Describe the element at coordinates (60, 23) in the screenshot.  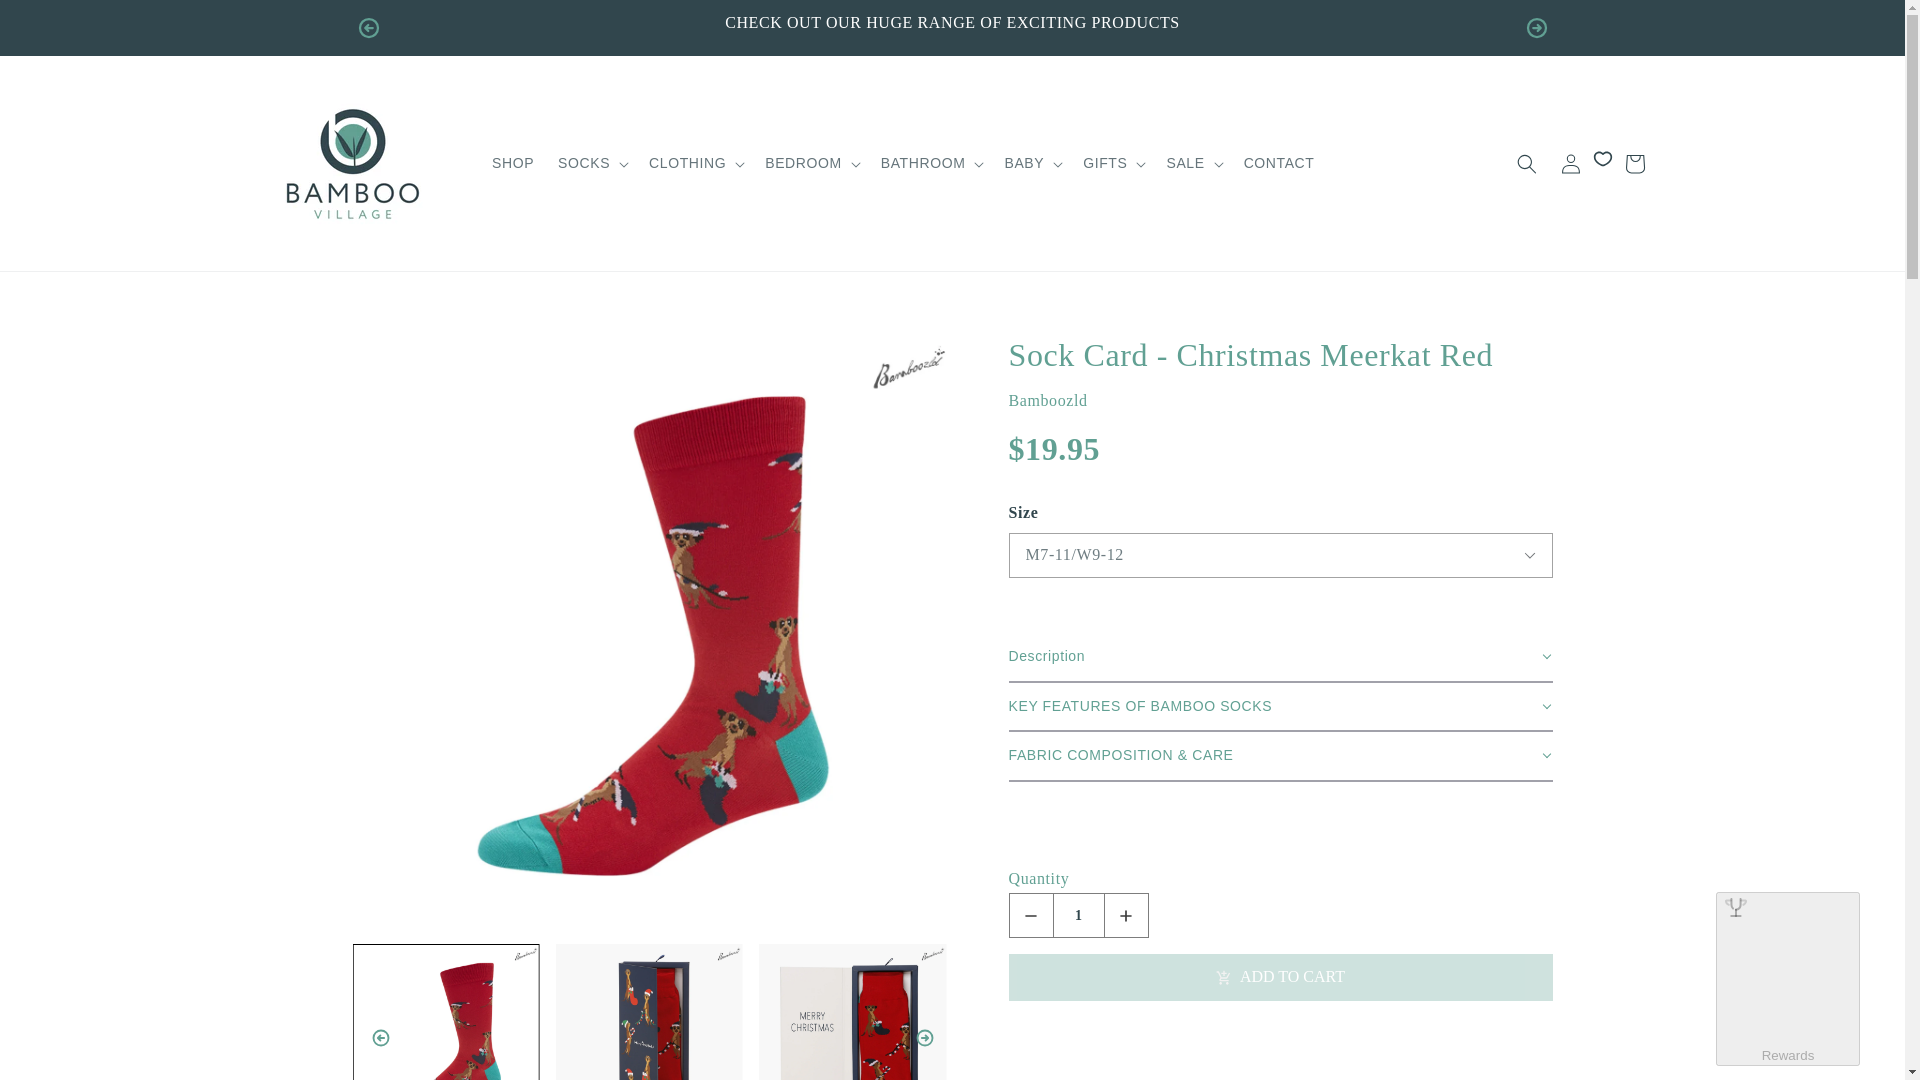
I see `Skip to content` at that location.